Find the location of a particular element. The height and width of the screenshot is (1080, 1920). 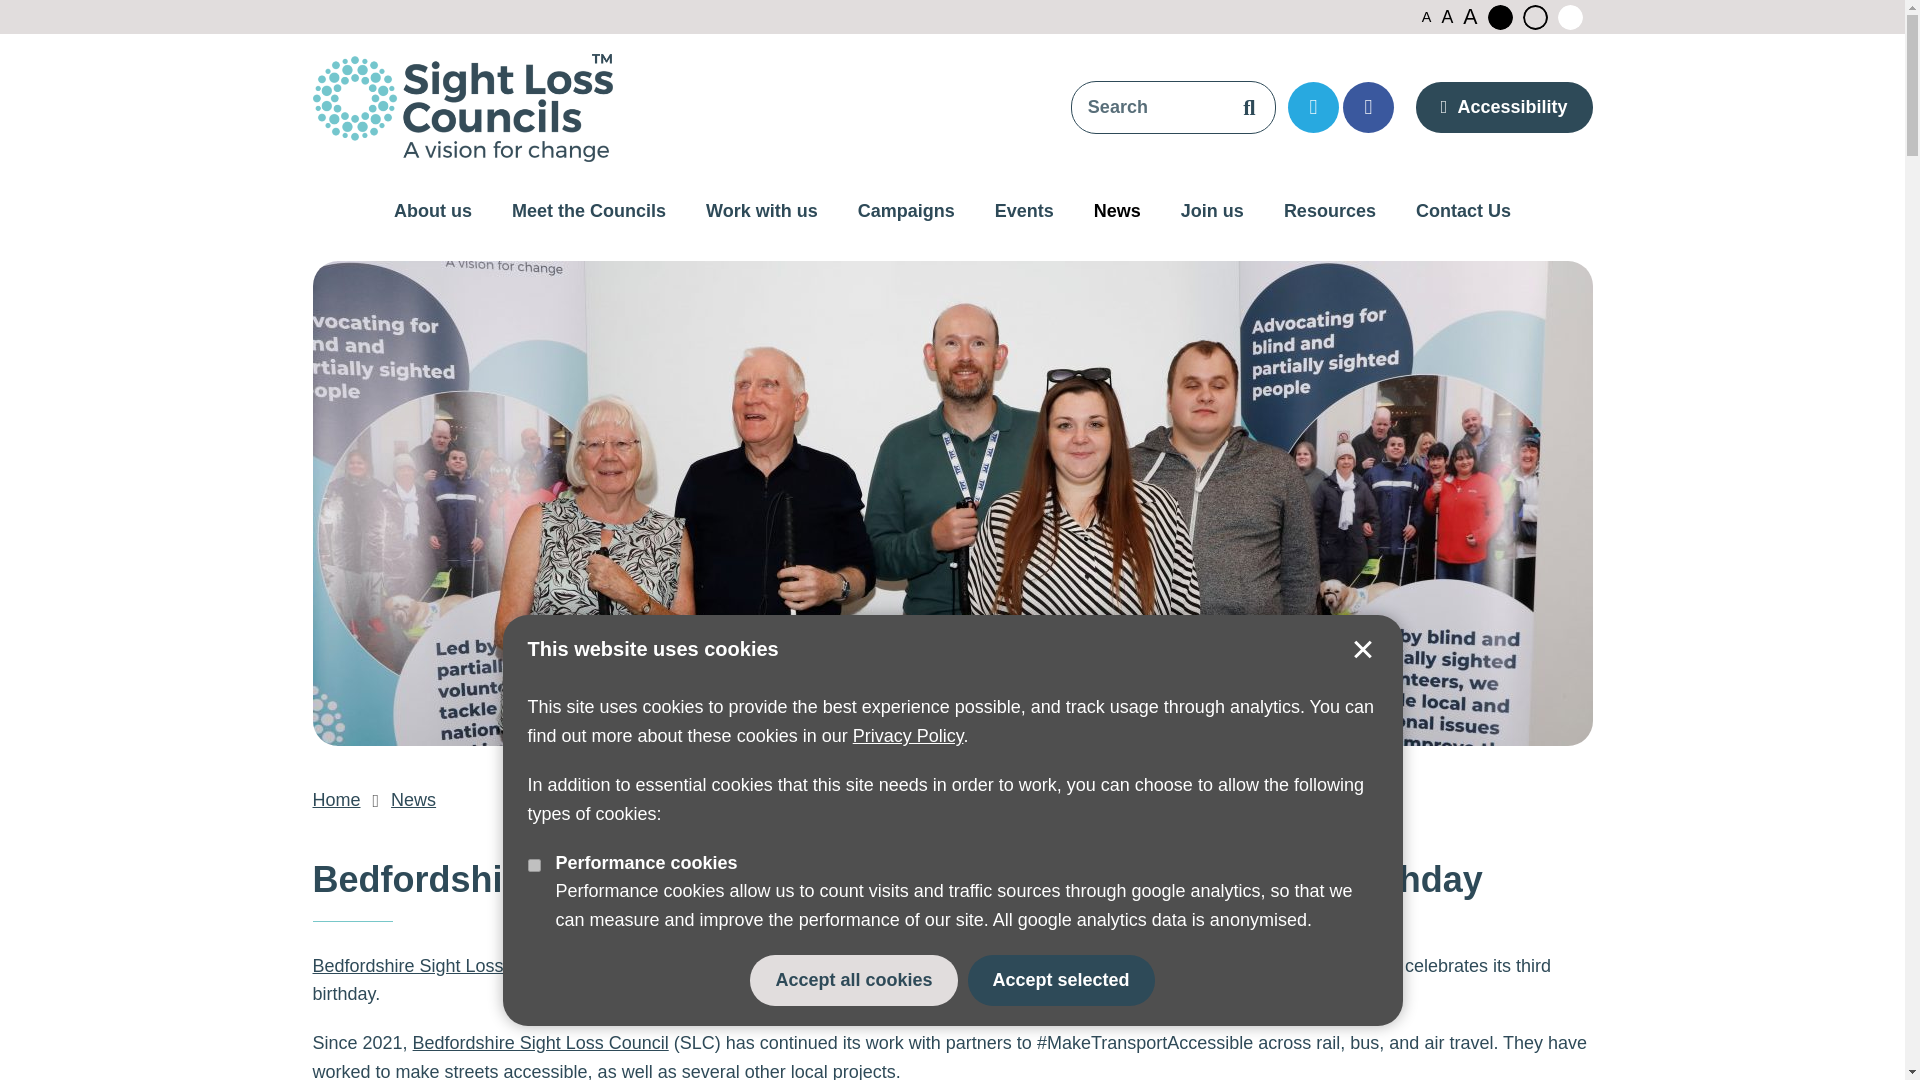

Accept selected is located at coordinates (1061, 980).